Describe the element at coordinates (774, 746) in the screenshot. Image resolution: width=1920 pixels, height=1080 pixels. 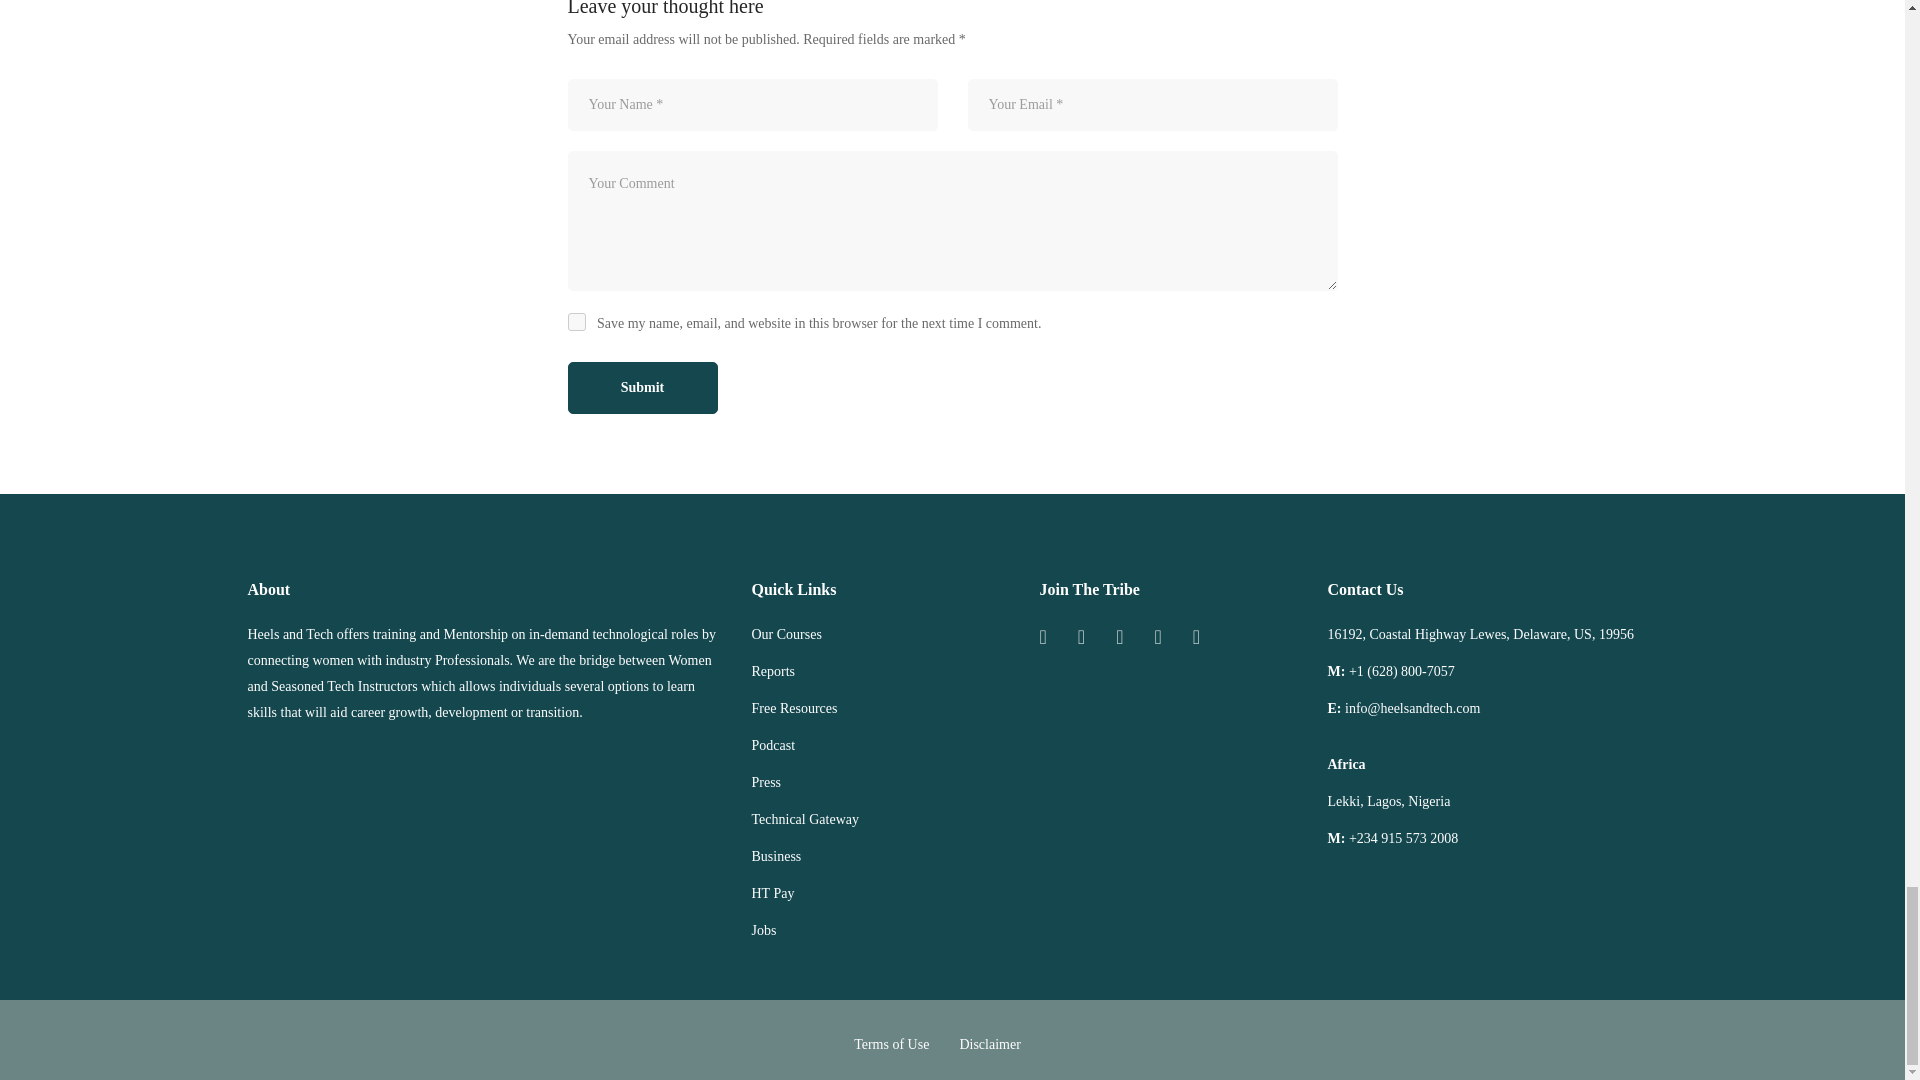
I see `Podcast` at that location.